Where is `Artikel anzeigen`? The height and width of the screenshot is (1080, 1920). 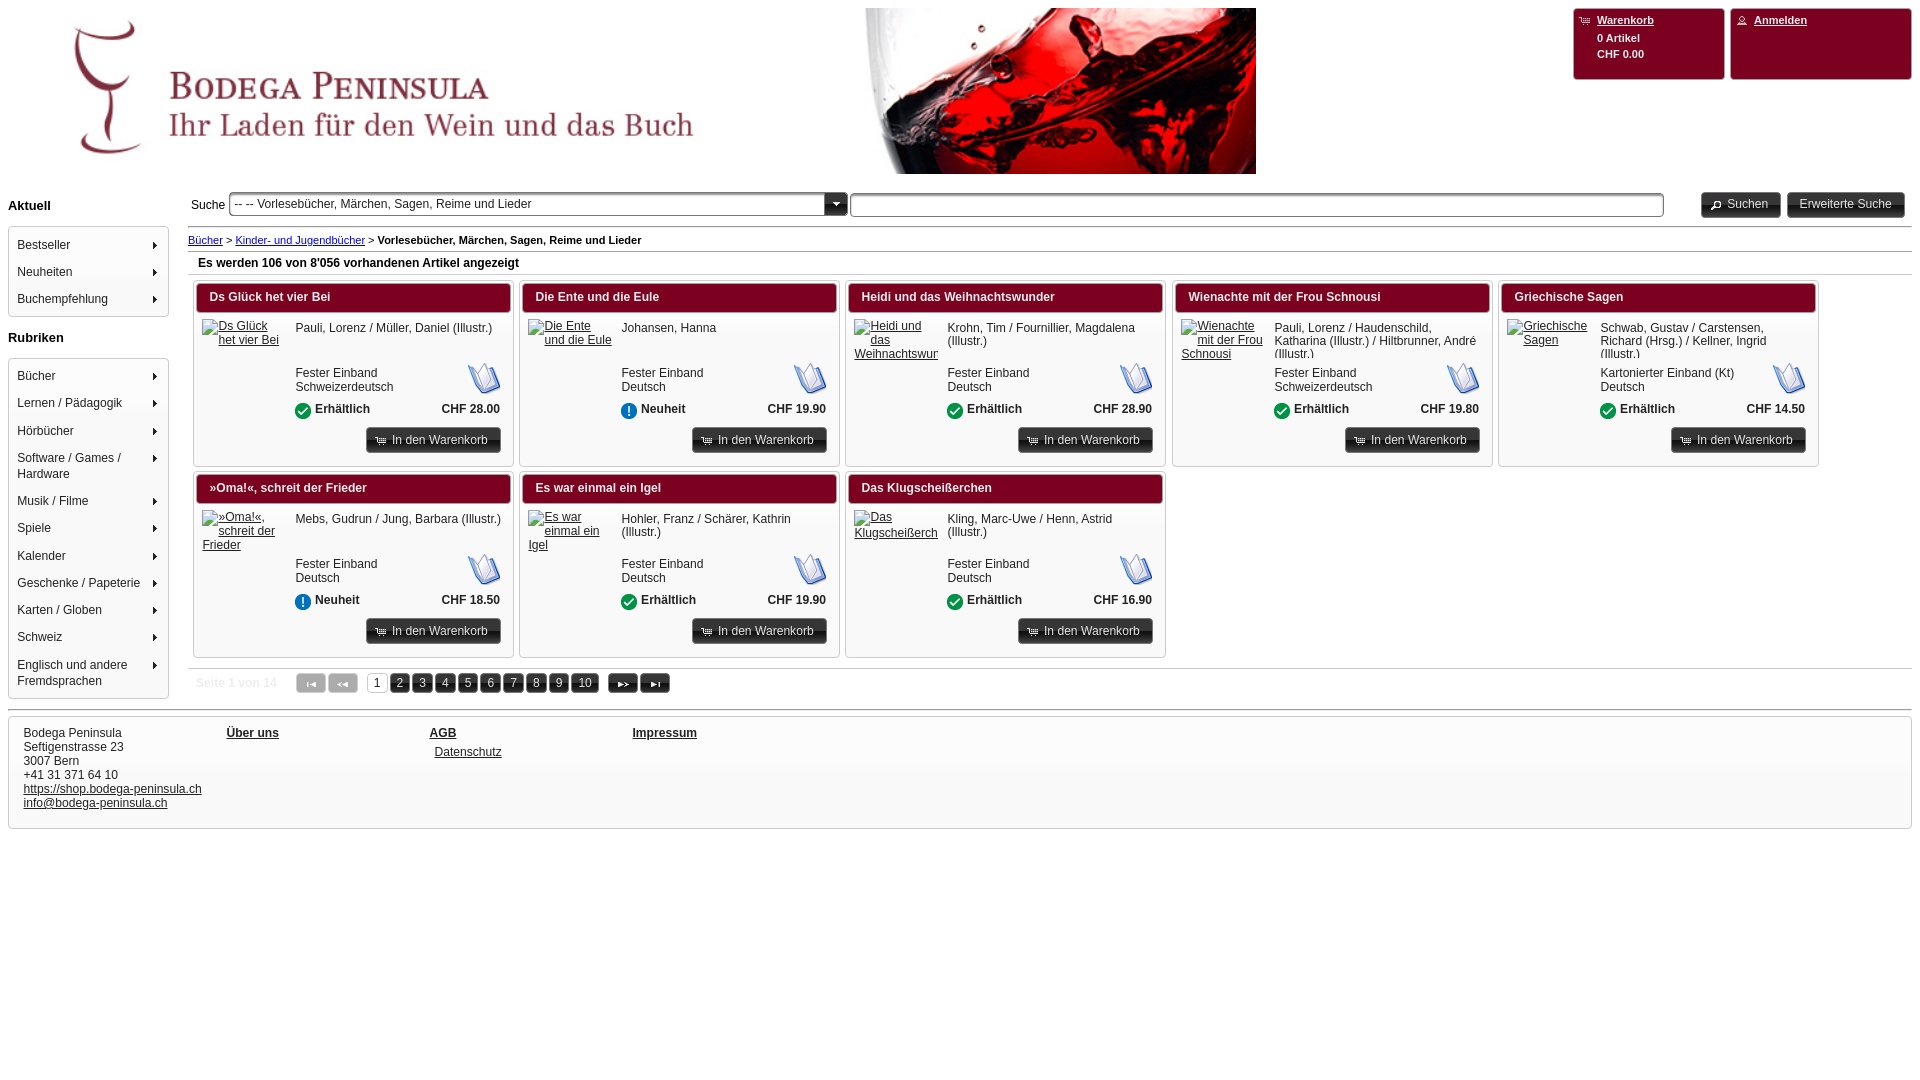
Artikel anzeigen is located at coordinates (244, 531).